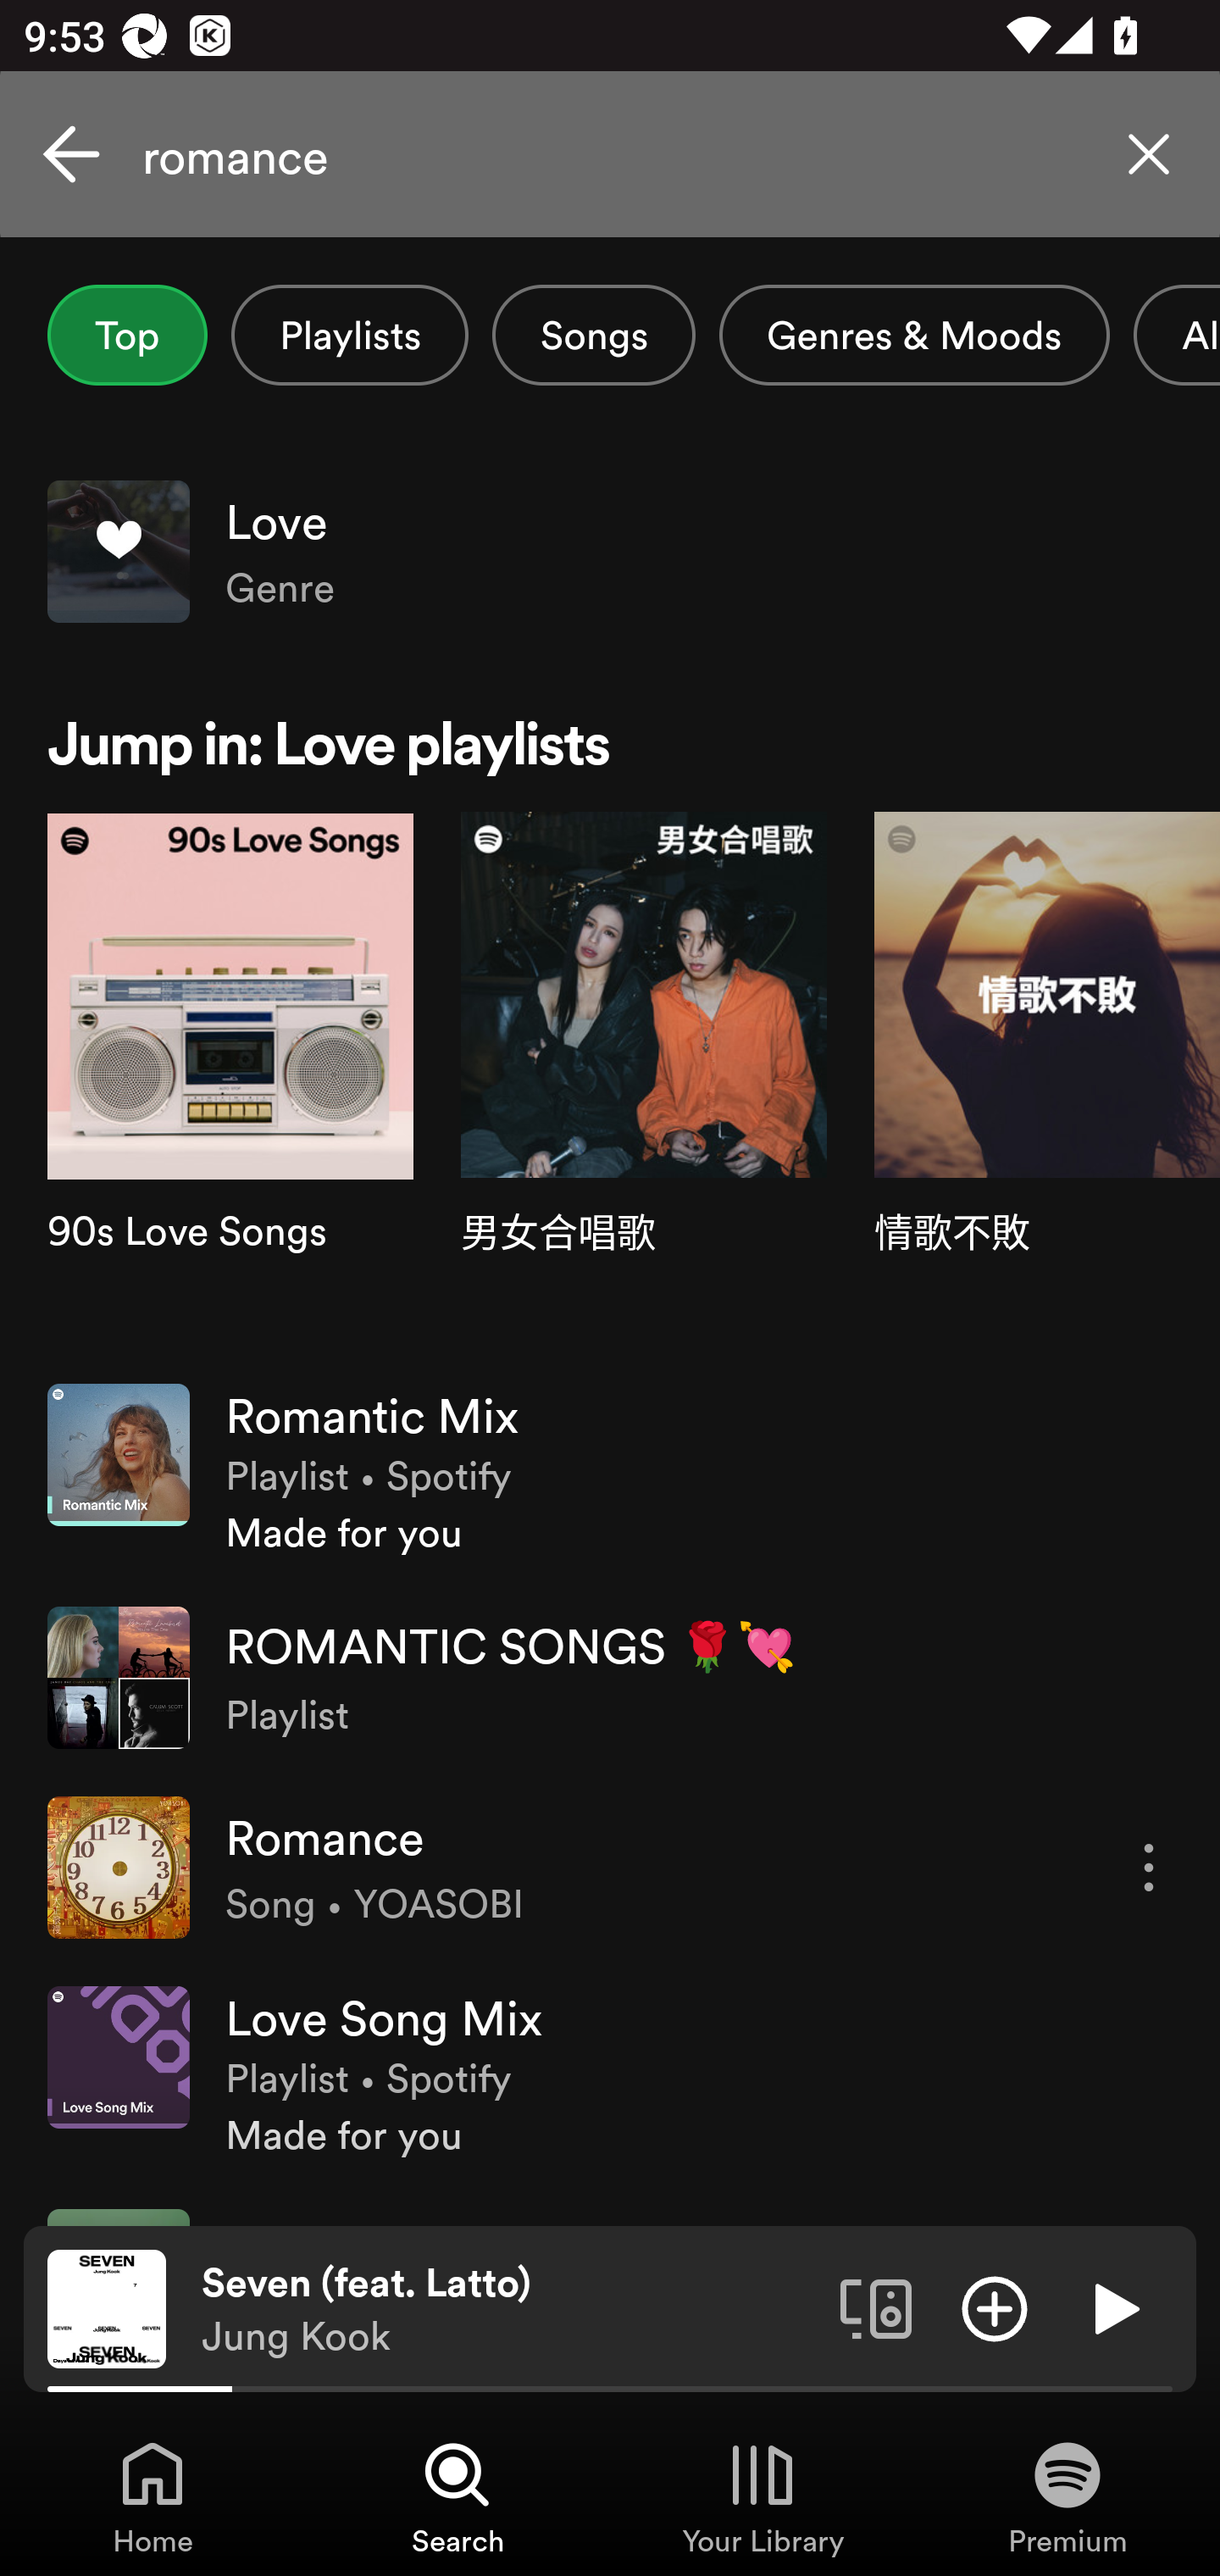 The width and height of the screenshot is (1220, 2576). What do you see at coordinates (915, 335) in the screenshot?
I see `Genres & Moods` at bounding box center [915, 335].